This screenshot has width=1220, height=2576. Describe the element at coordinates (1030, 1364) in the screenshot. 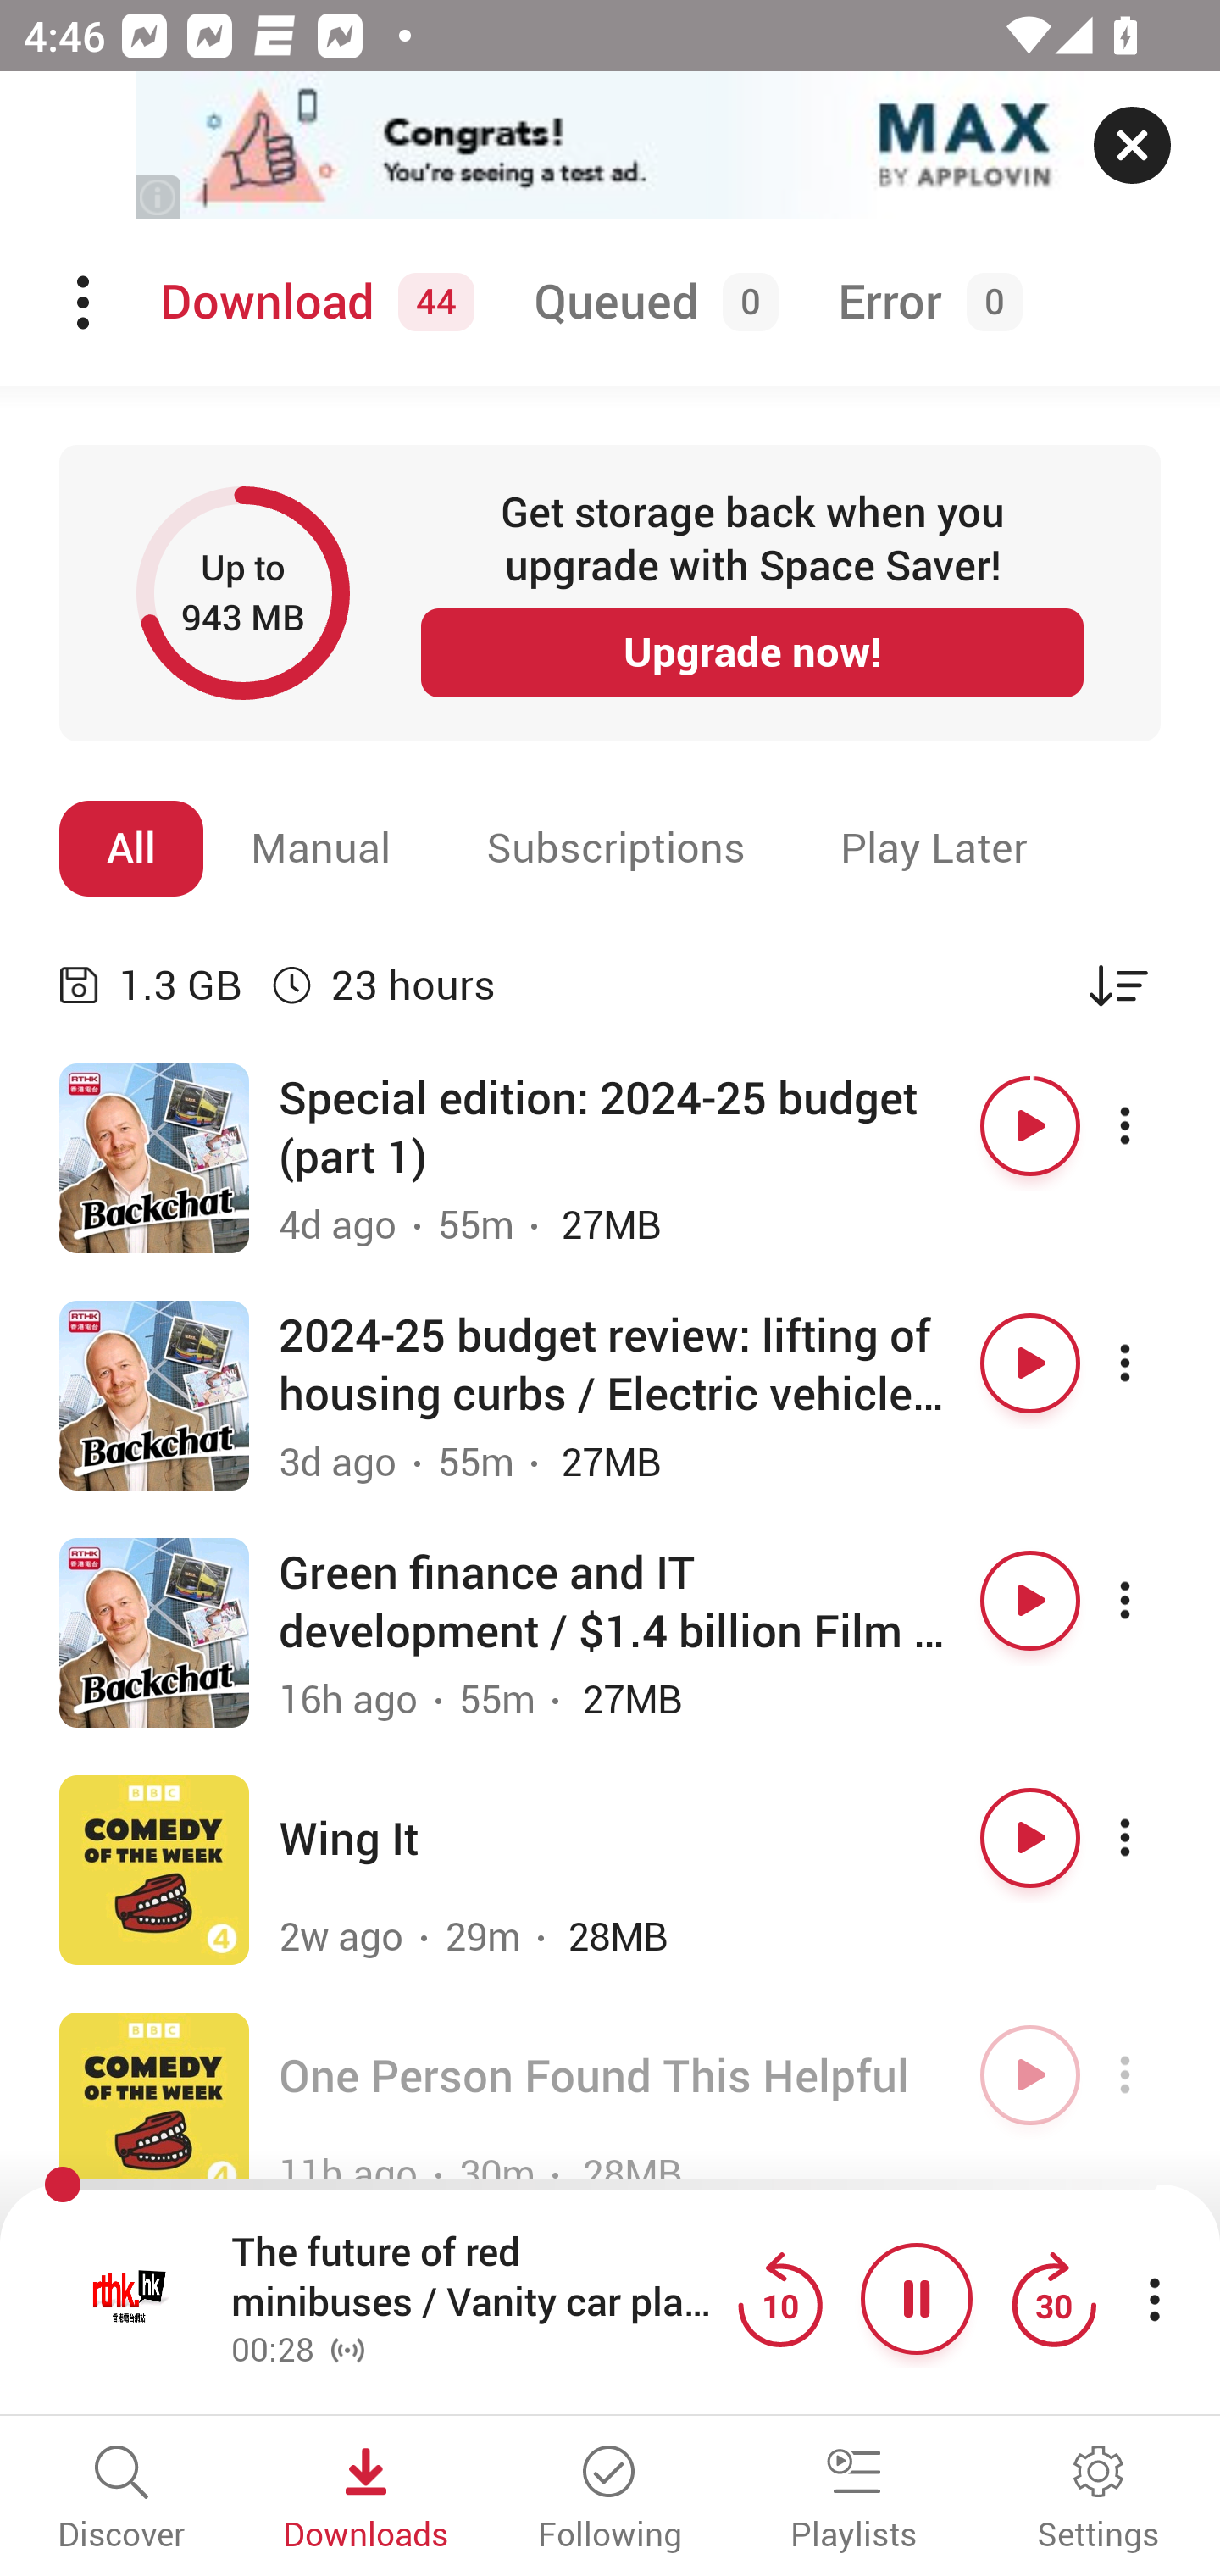

I see `Play button` at that location.